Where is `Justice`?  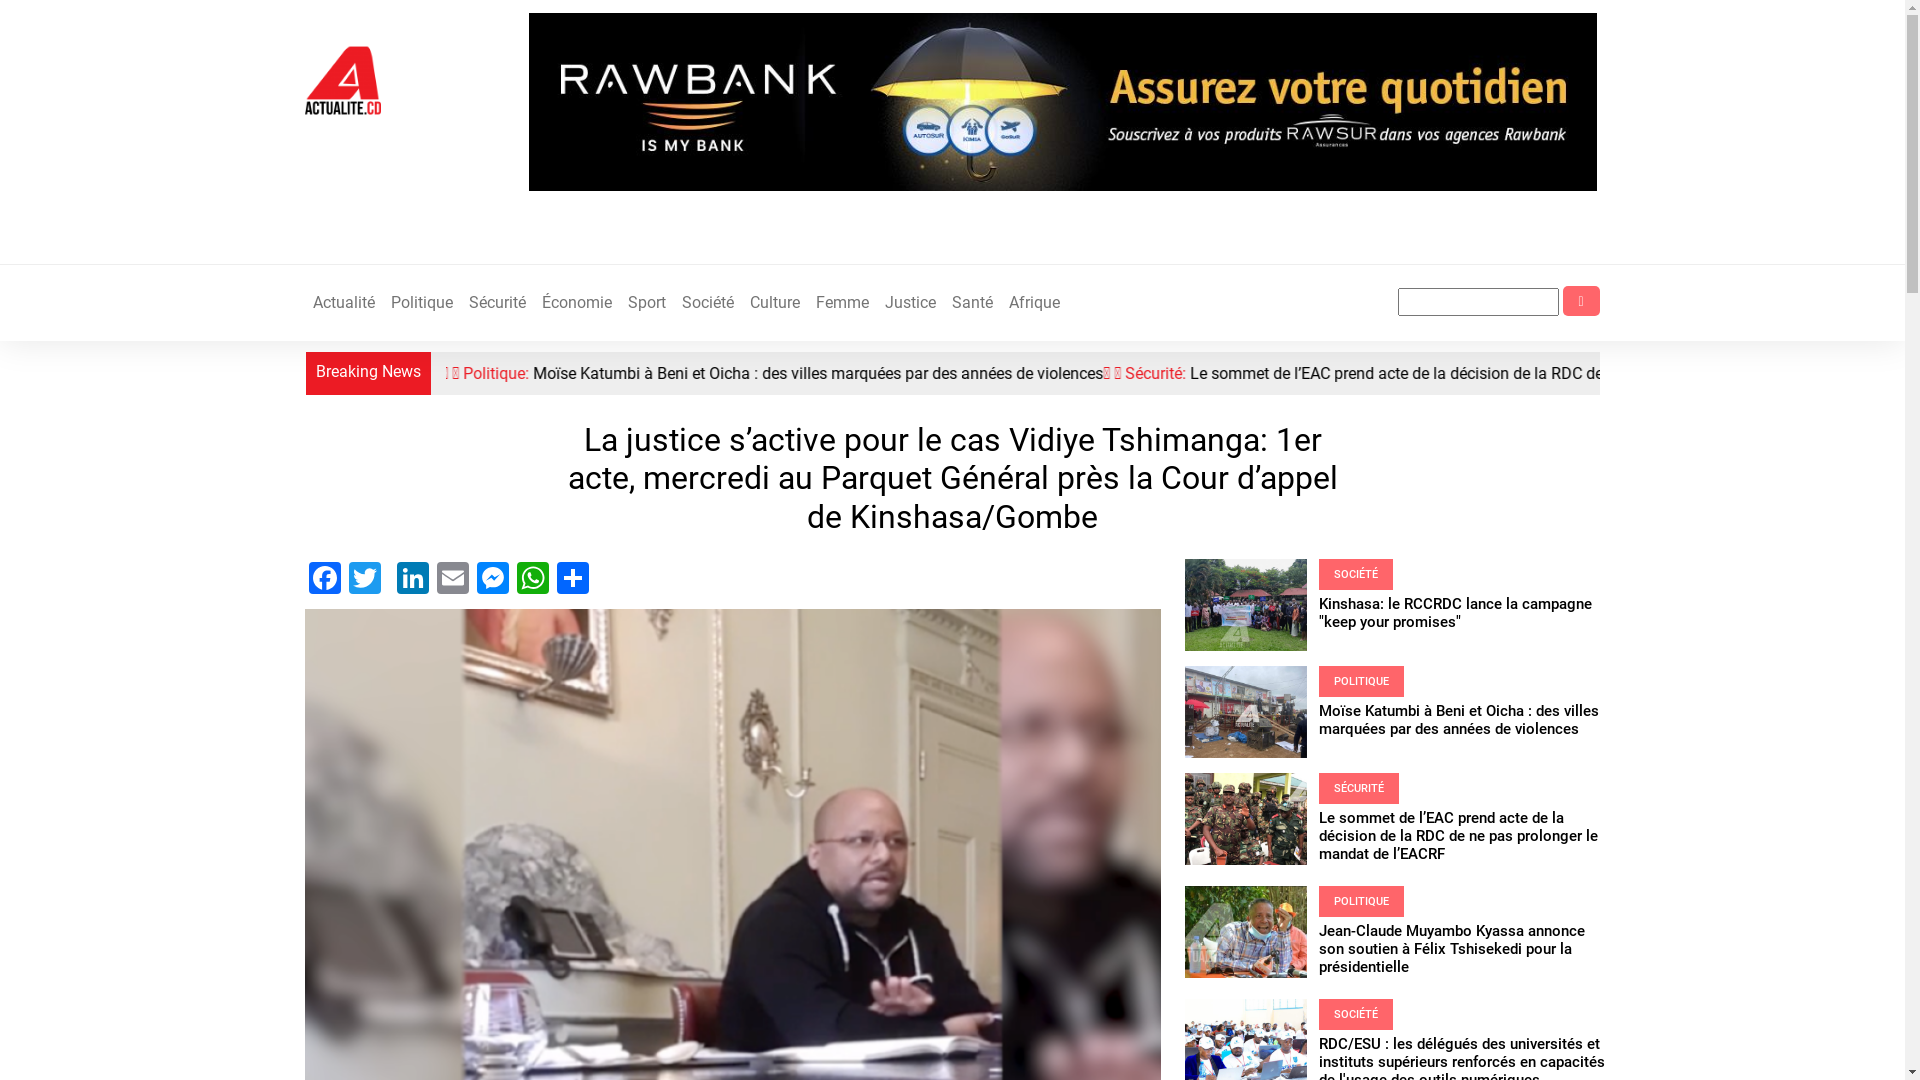 Justice is located at coordinates (910, 303).